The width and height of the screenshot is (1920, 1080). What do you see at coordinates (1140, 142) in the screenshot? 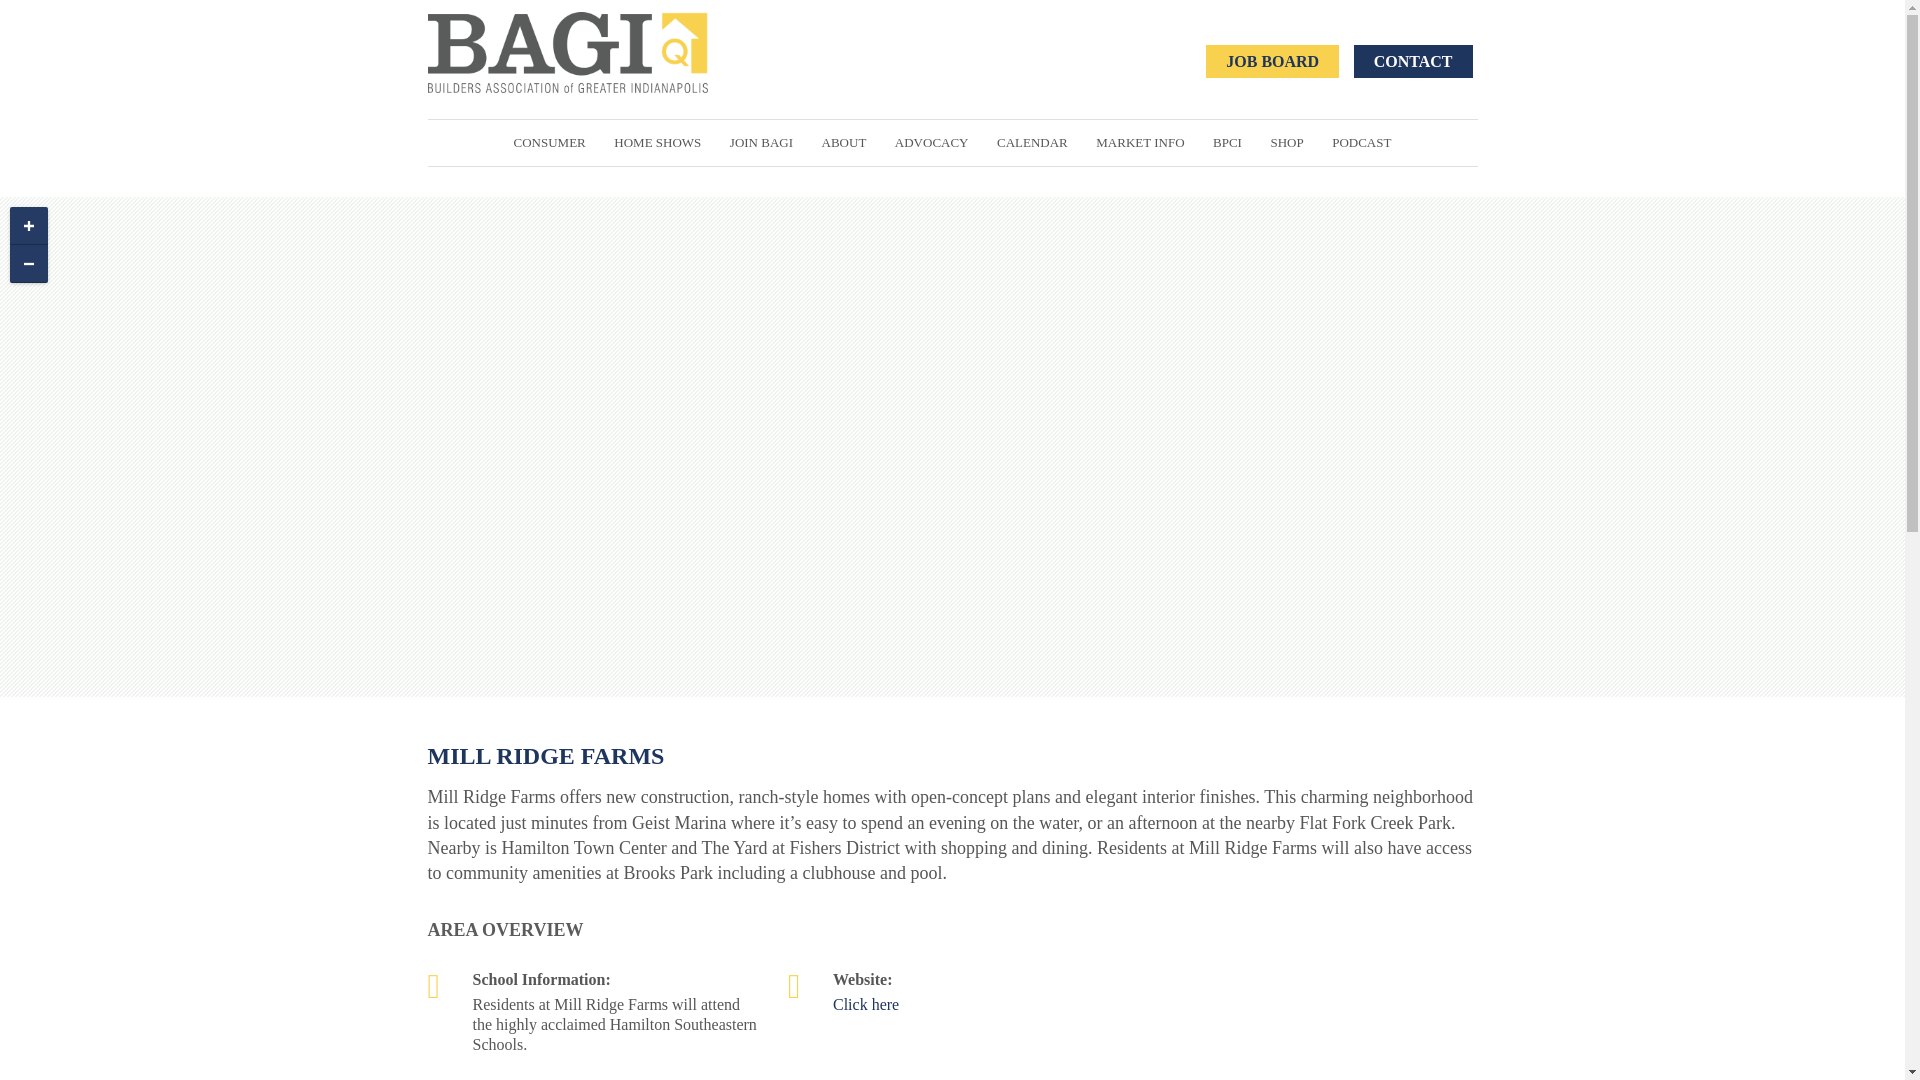
I see `MARKET INFO` at bounding box center [1140, 142].